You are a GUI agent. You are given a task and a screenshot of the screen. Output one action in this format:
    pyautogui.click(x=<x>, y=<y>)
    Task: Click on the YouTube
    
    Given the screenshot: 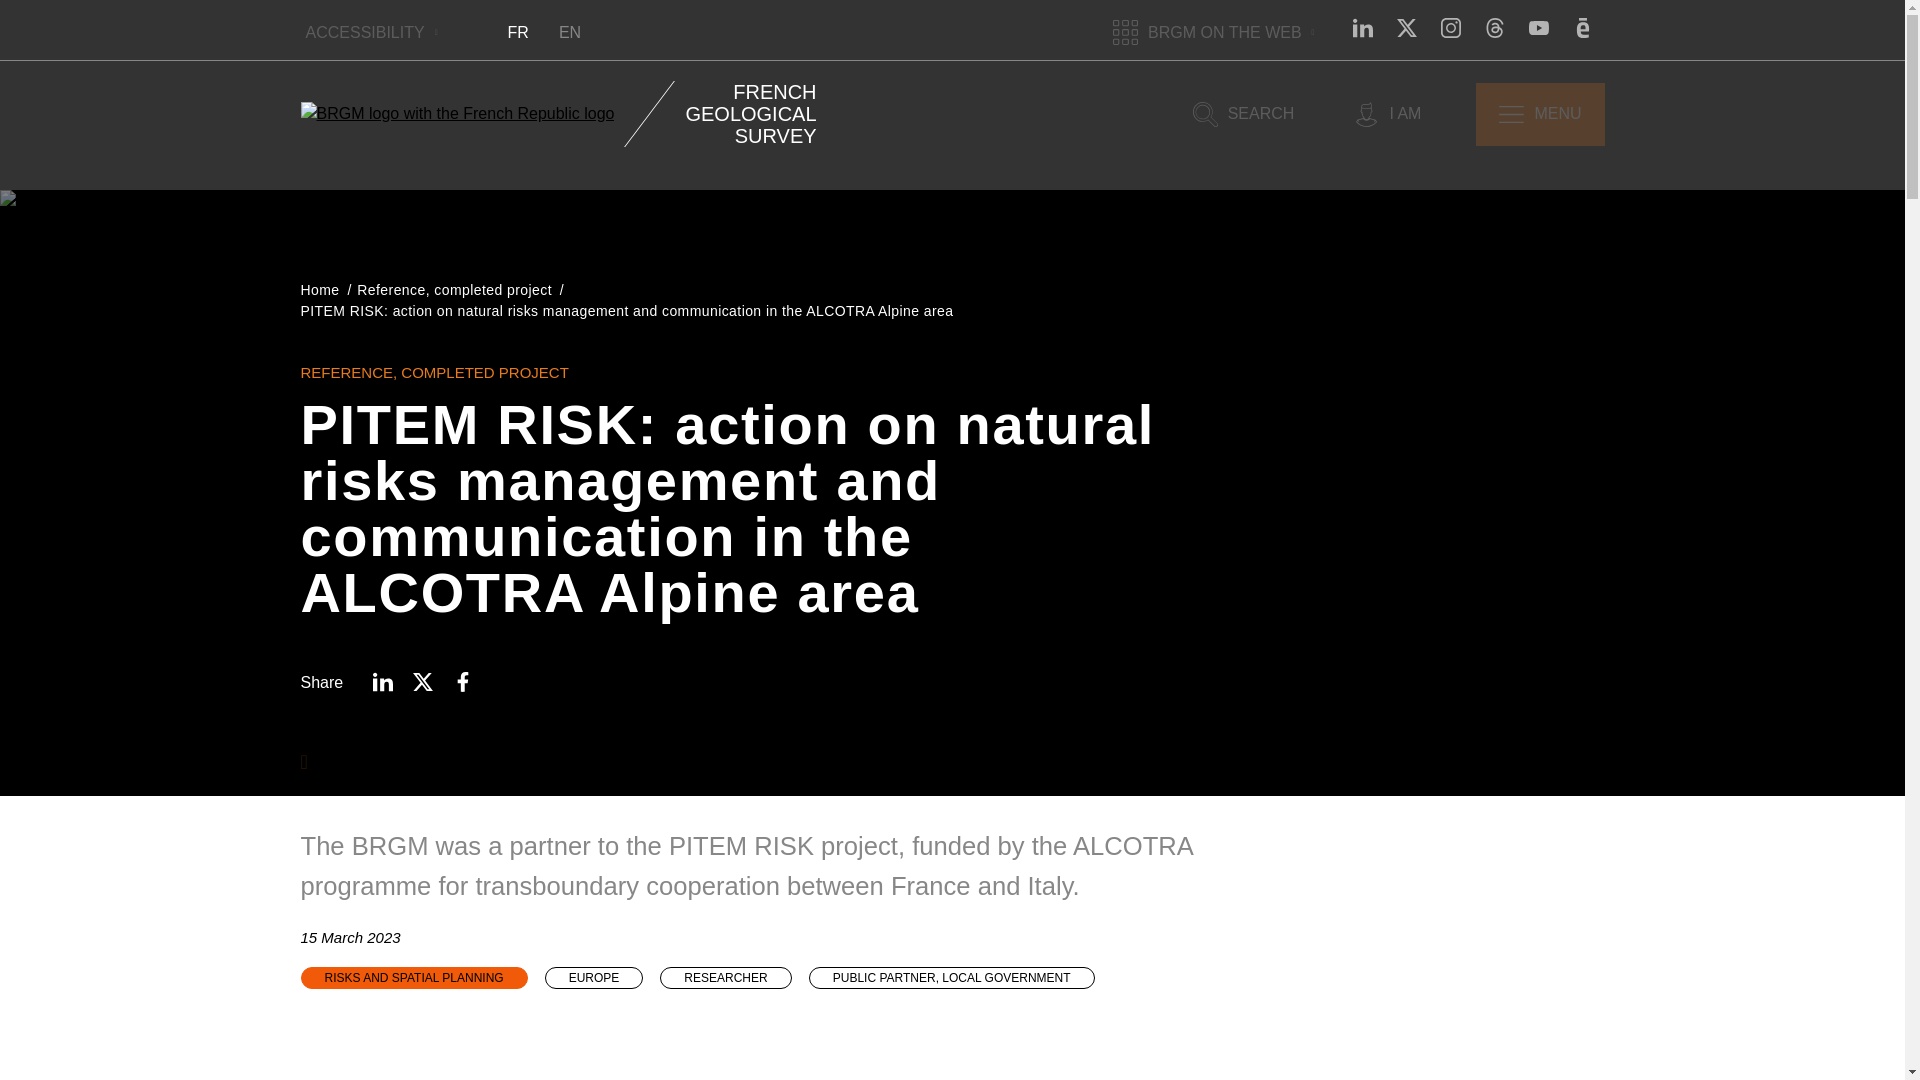 What is the action you would take?
    pyautogui.click(x=1538, y=26)
    